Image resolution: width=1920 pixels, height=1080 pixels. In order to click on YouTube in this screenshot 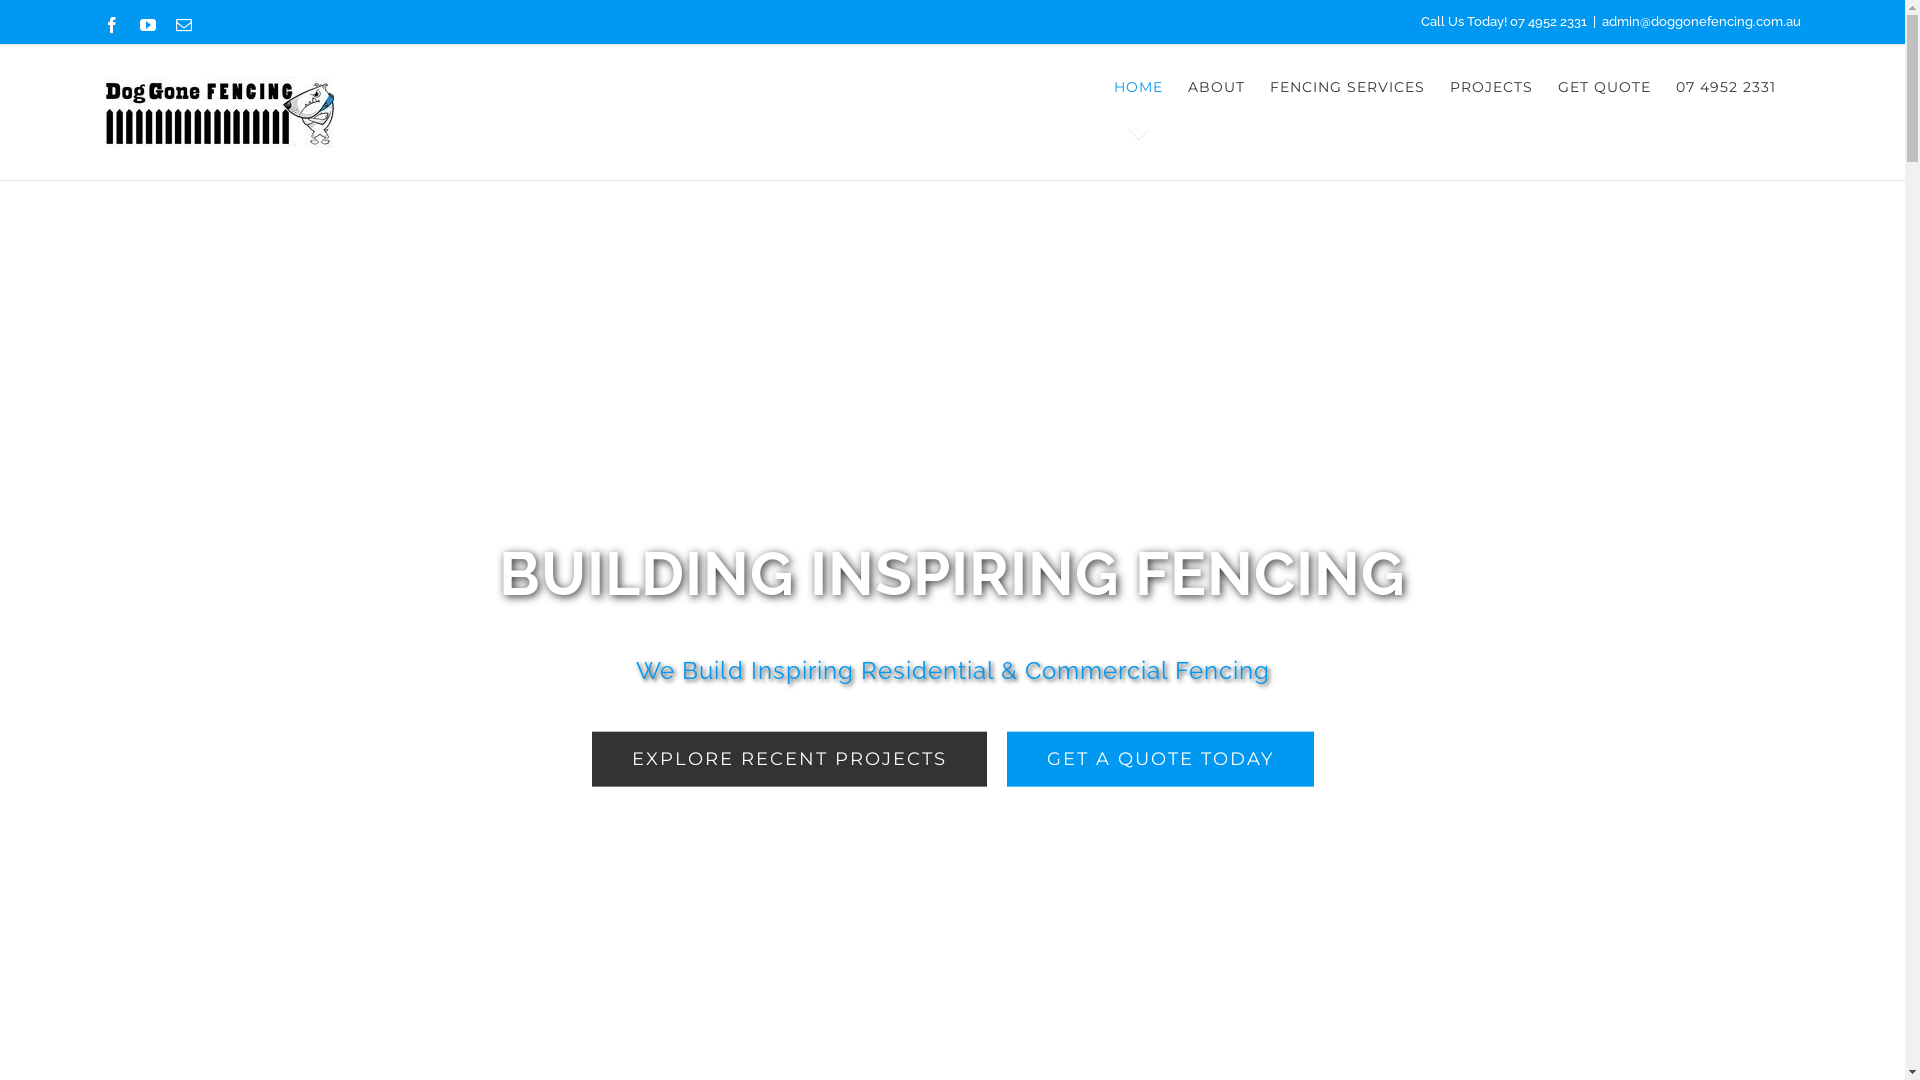, I will do `click(148, 24)`.